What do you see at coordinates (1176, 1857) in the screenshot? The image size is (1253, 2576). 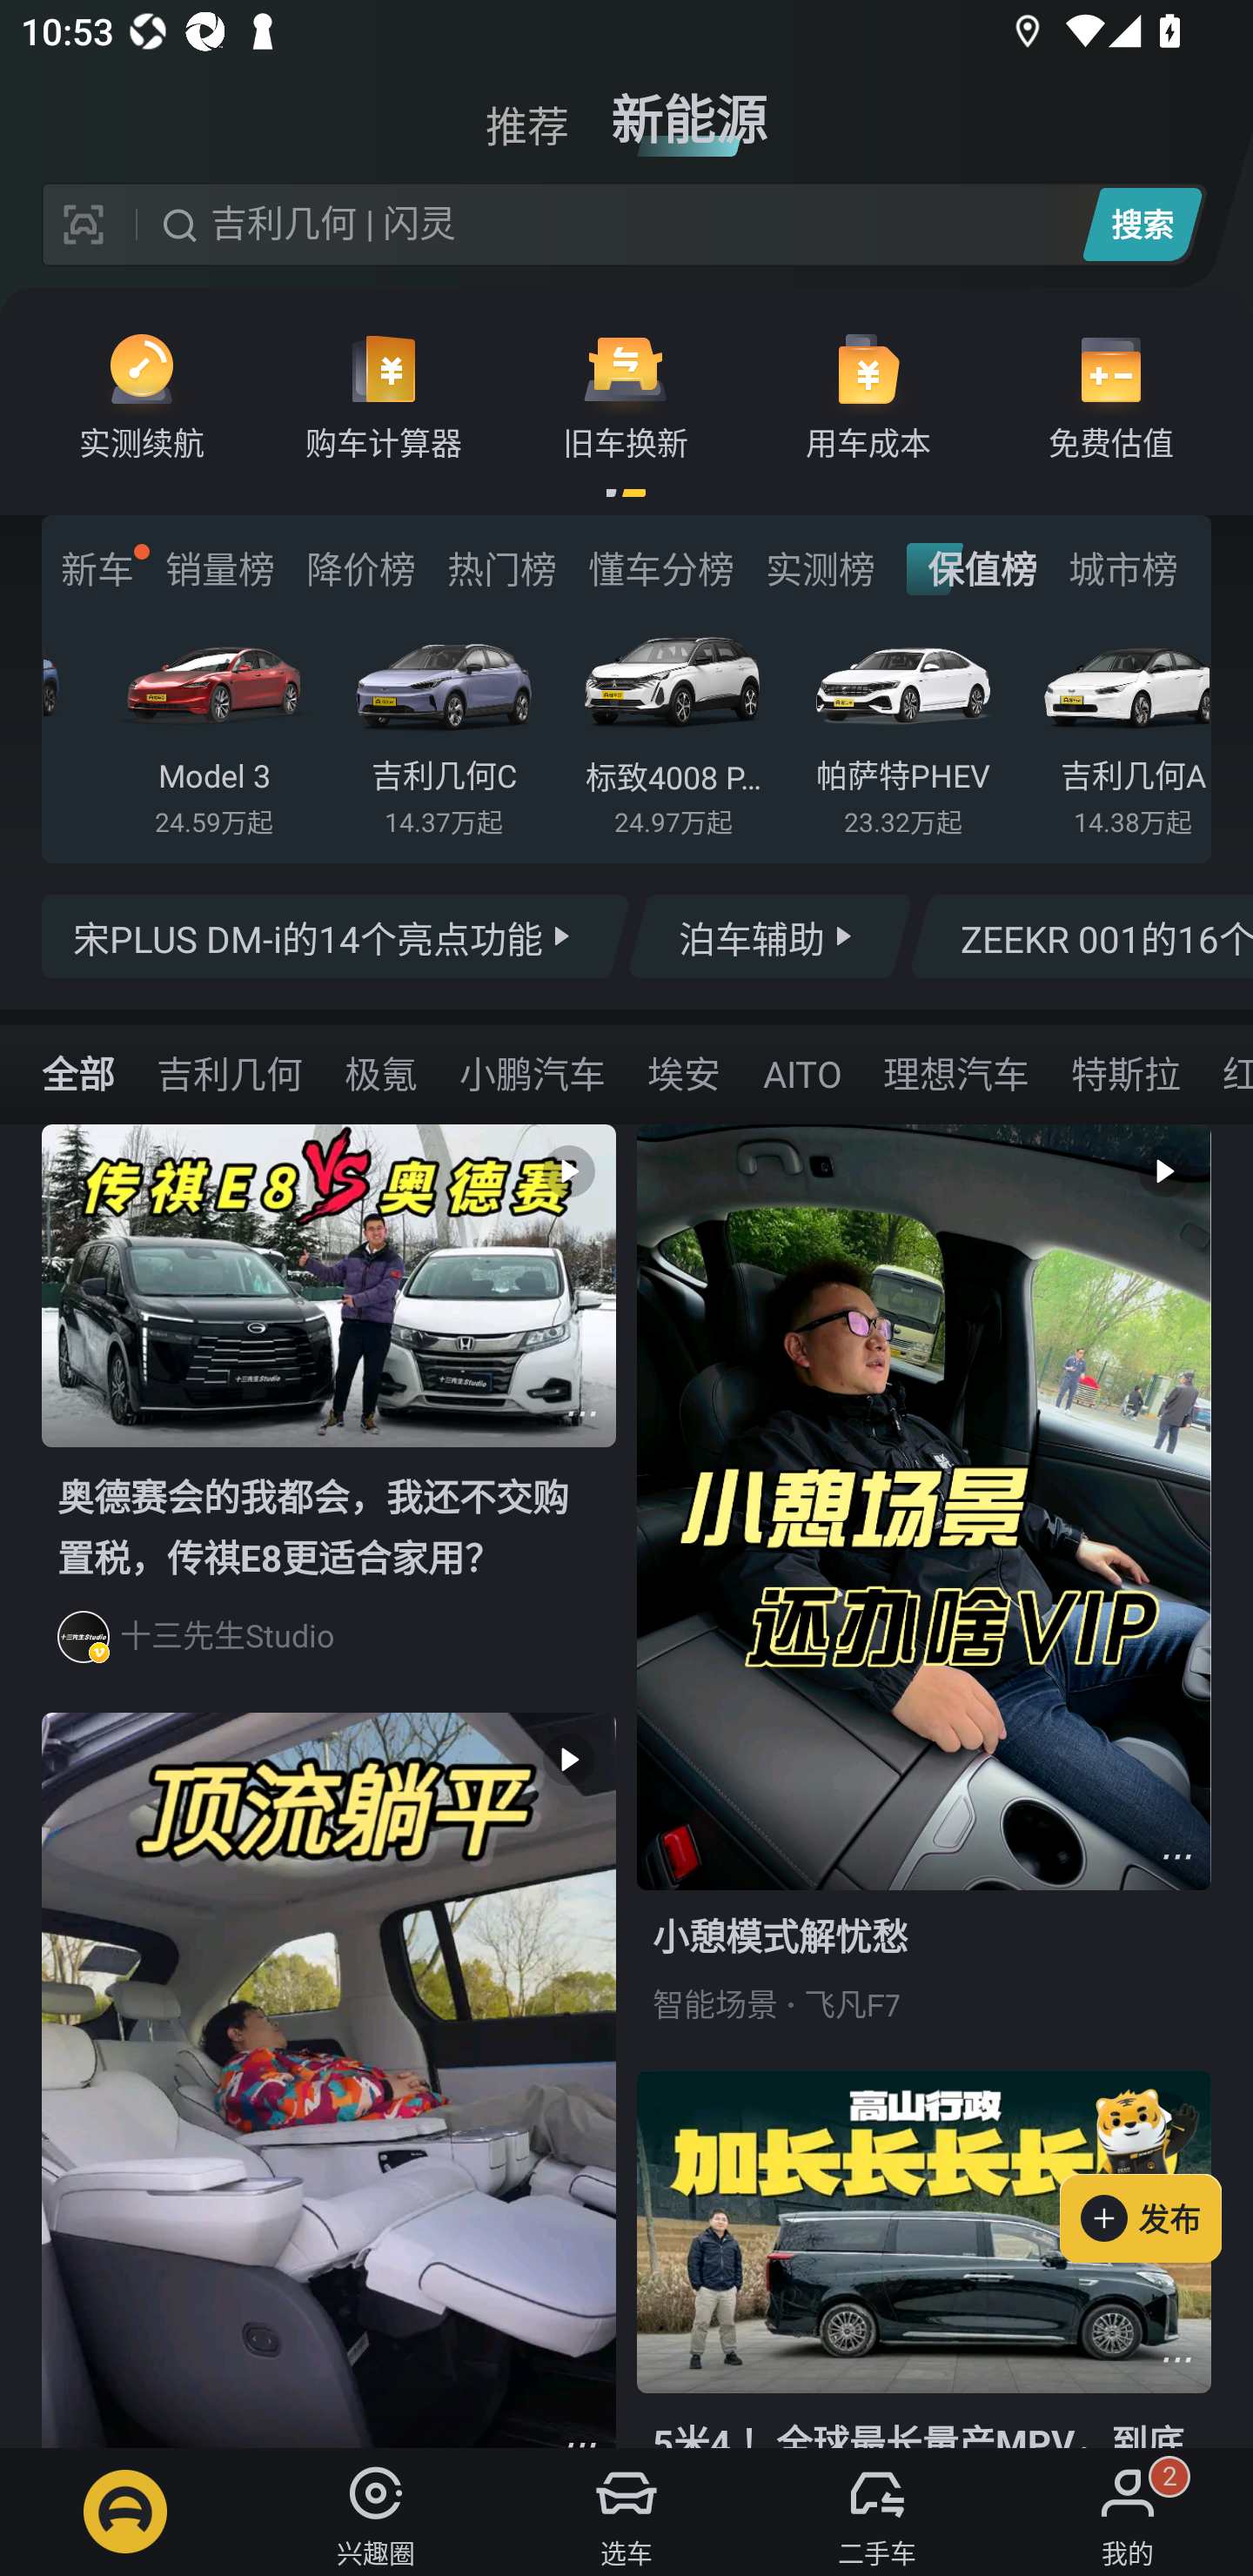 I see `` at bounding box center [1176, 1857].